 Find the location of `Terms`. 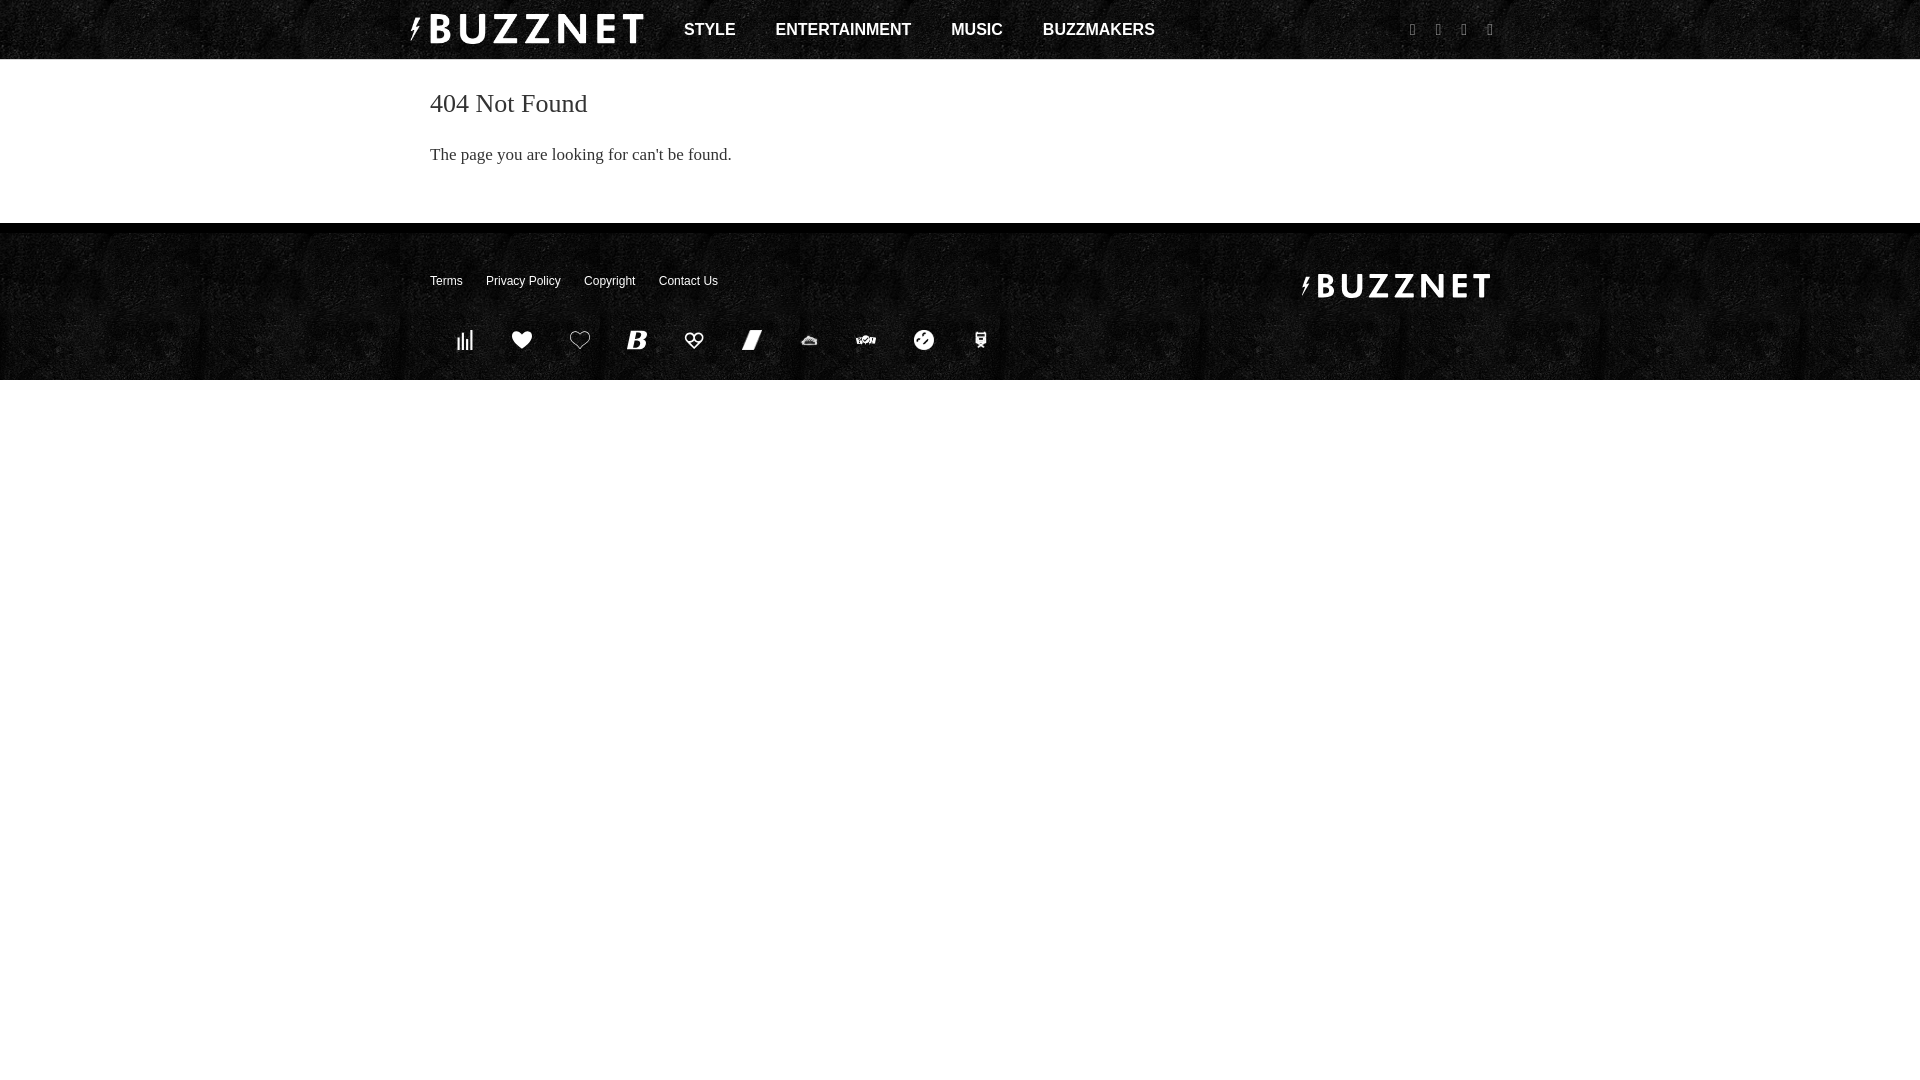

Terms is located at coordinates (446, 281).